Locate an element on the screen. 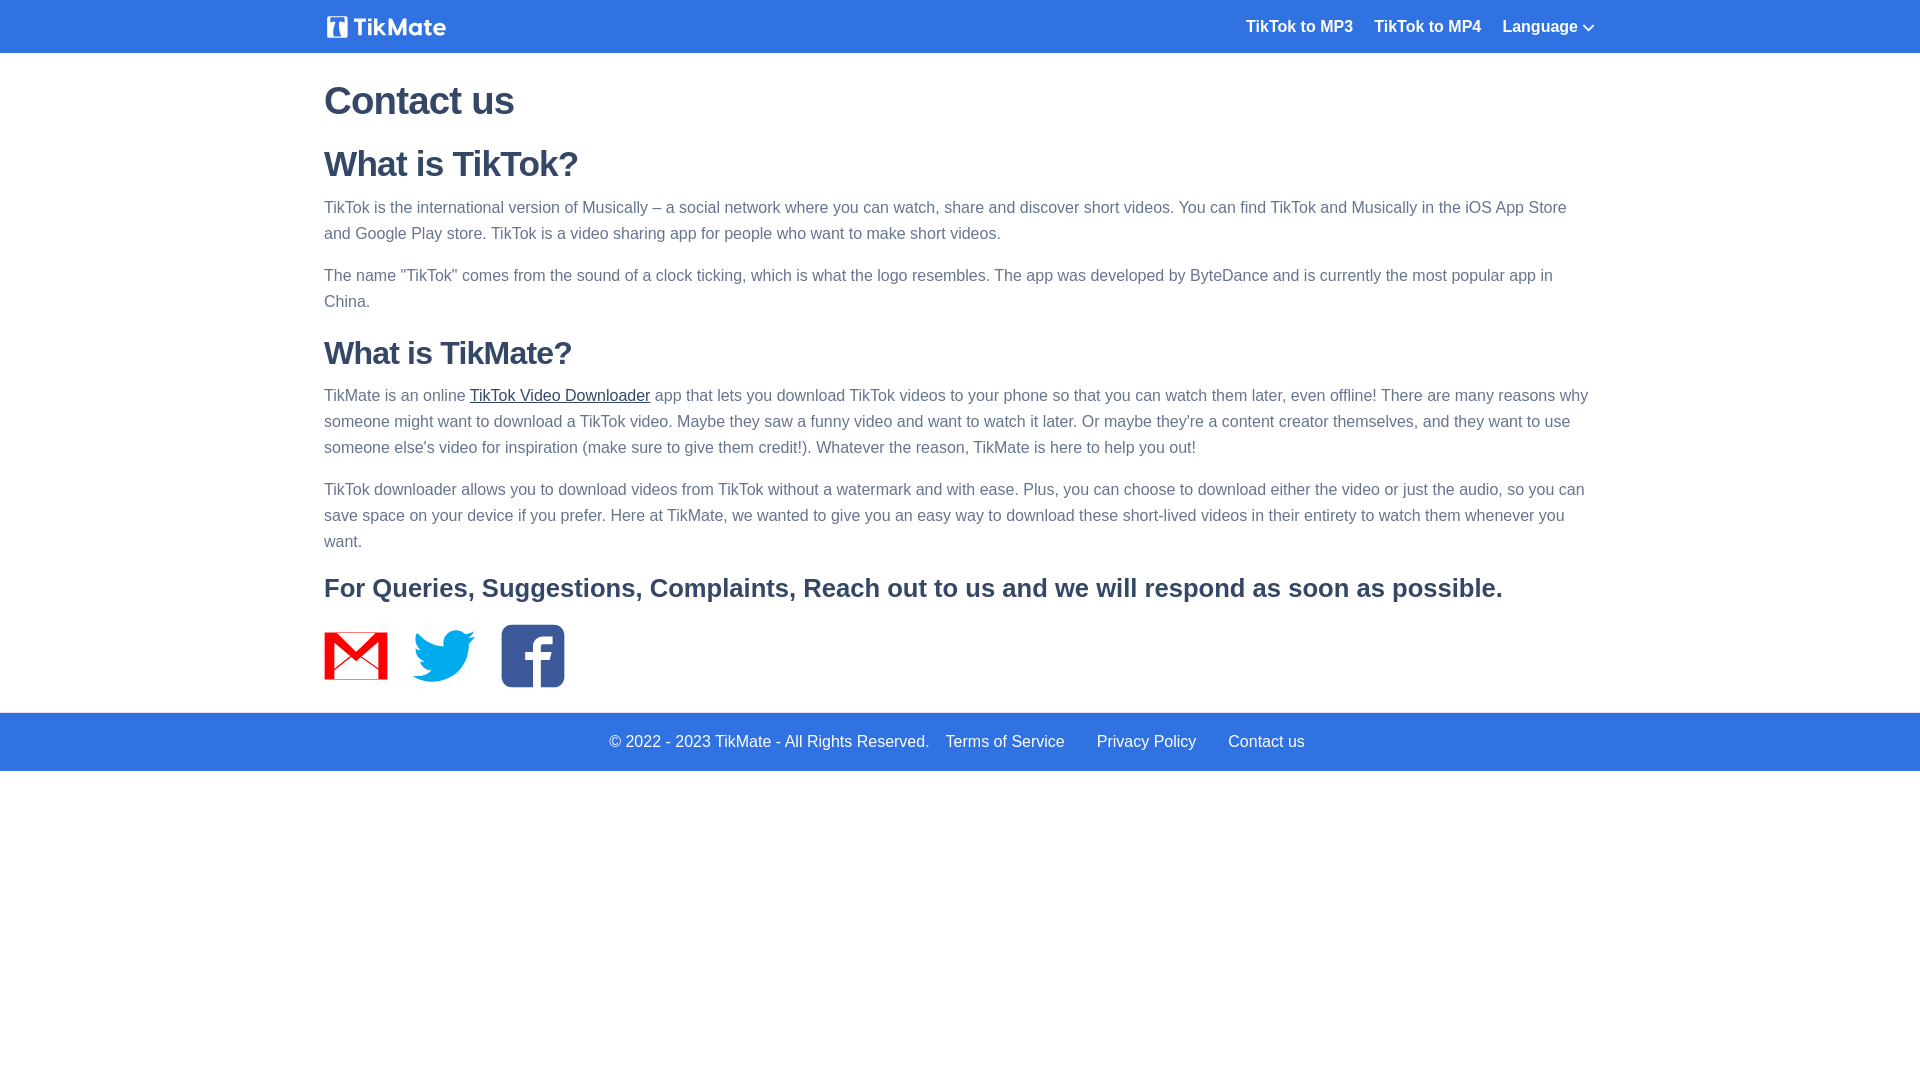 Image resolution: width=1920 pixels, height=1080 pixels. TikTok to MP3 is located at coordinates (1300, 26).